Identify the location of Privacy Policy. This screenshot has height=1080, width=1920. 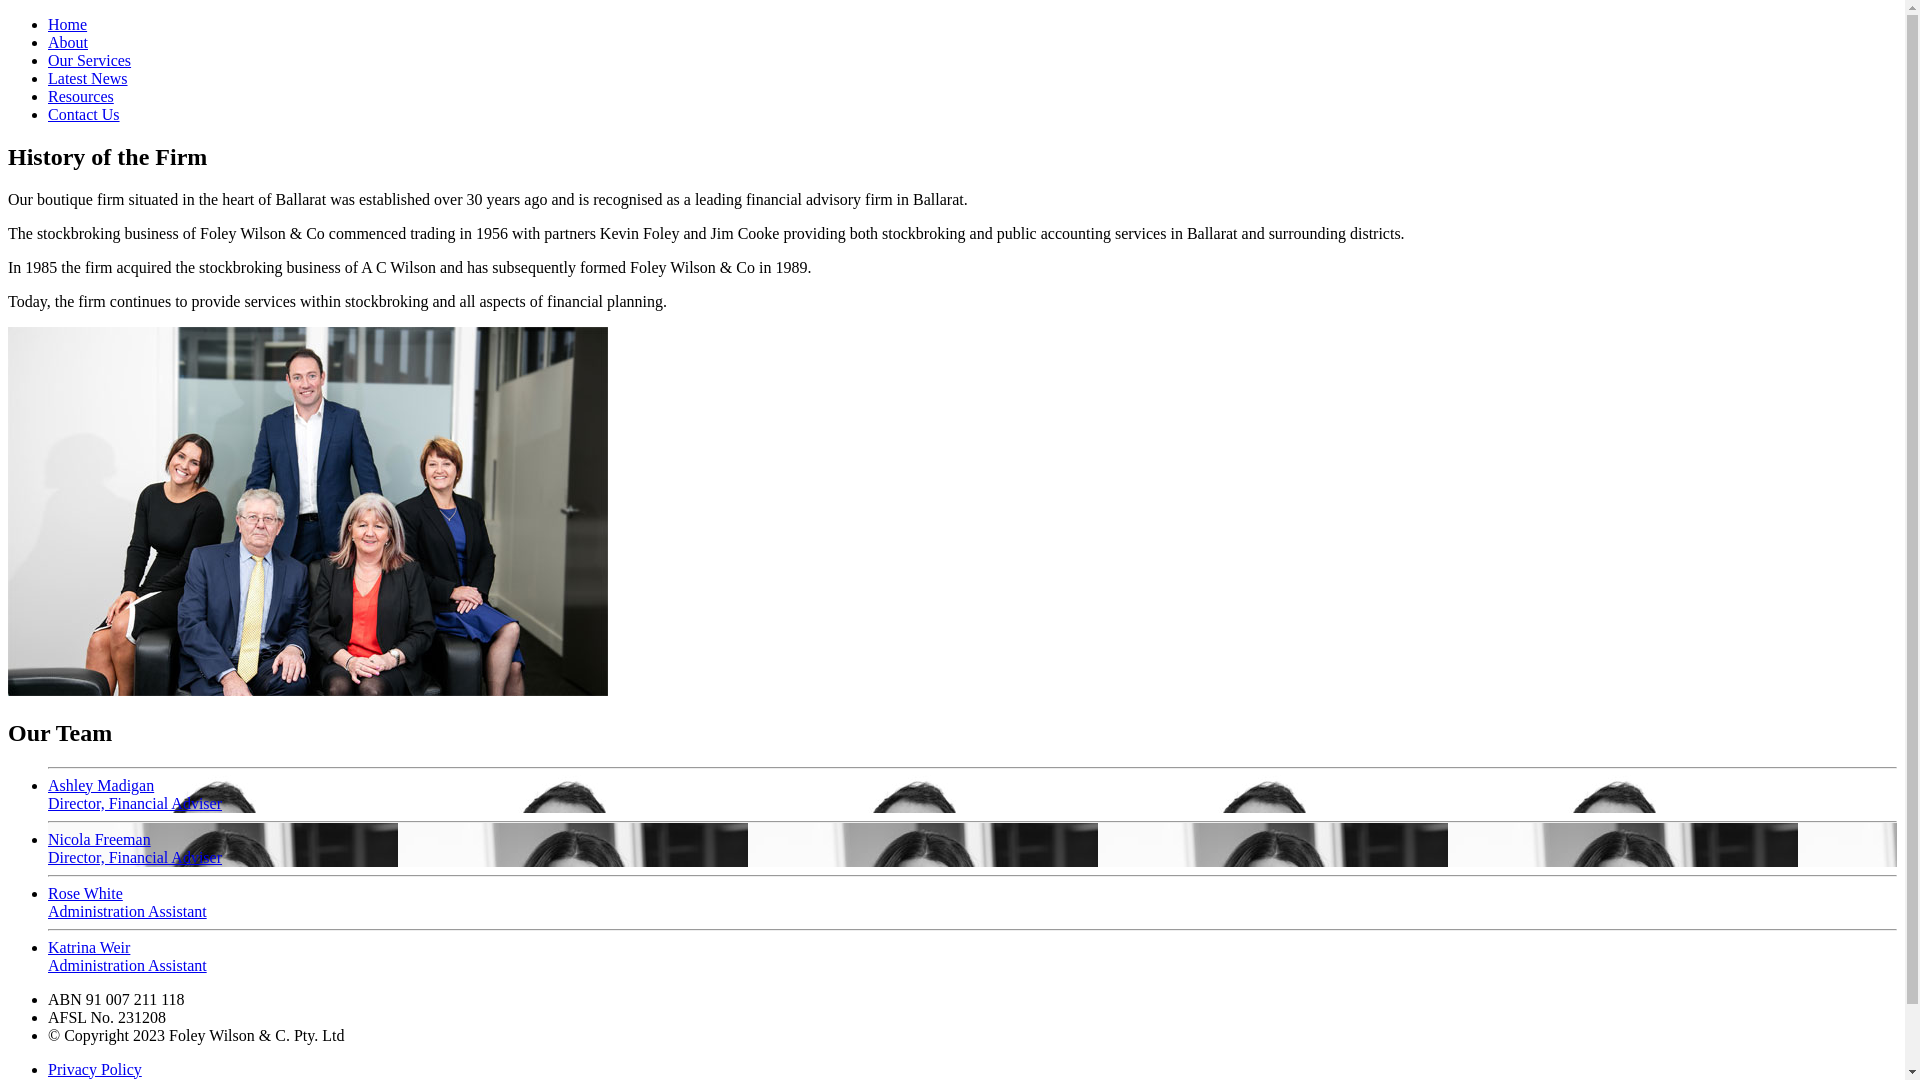
(95, 1070).